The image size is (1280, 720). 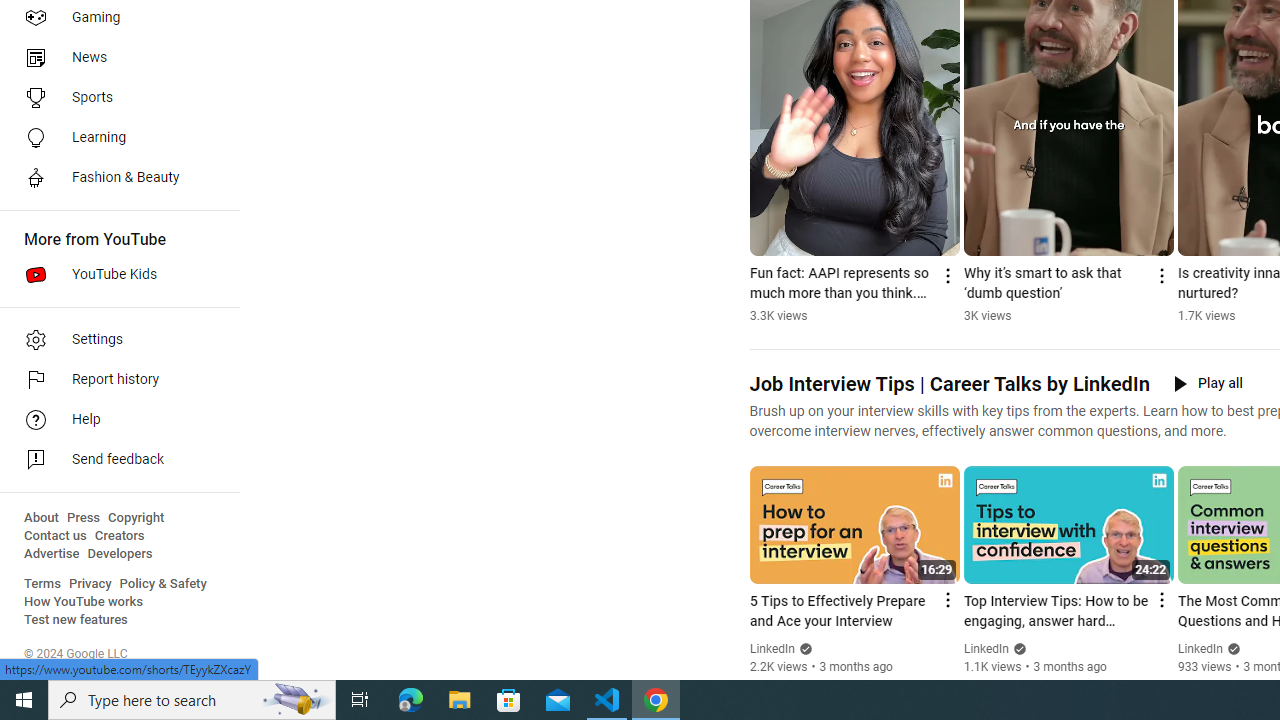 What do you see at coordinates (114, 178) in the screenshot?
I see `Fashion & Beauty` at bounding box center [114, 178].